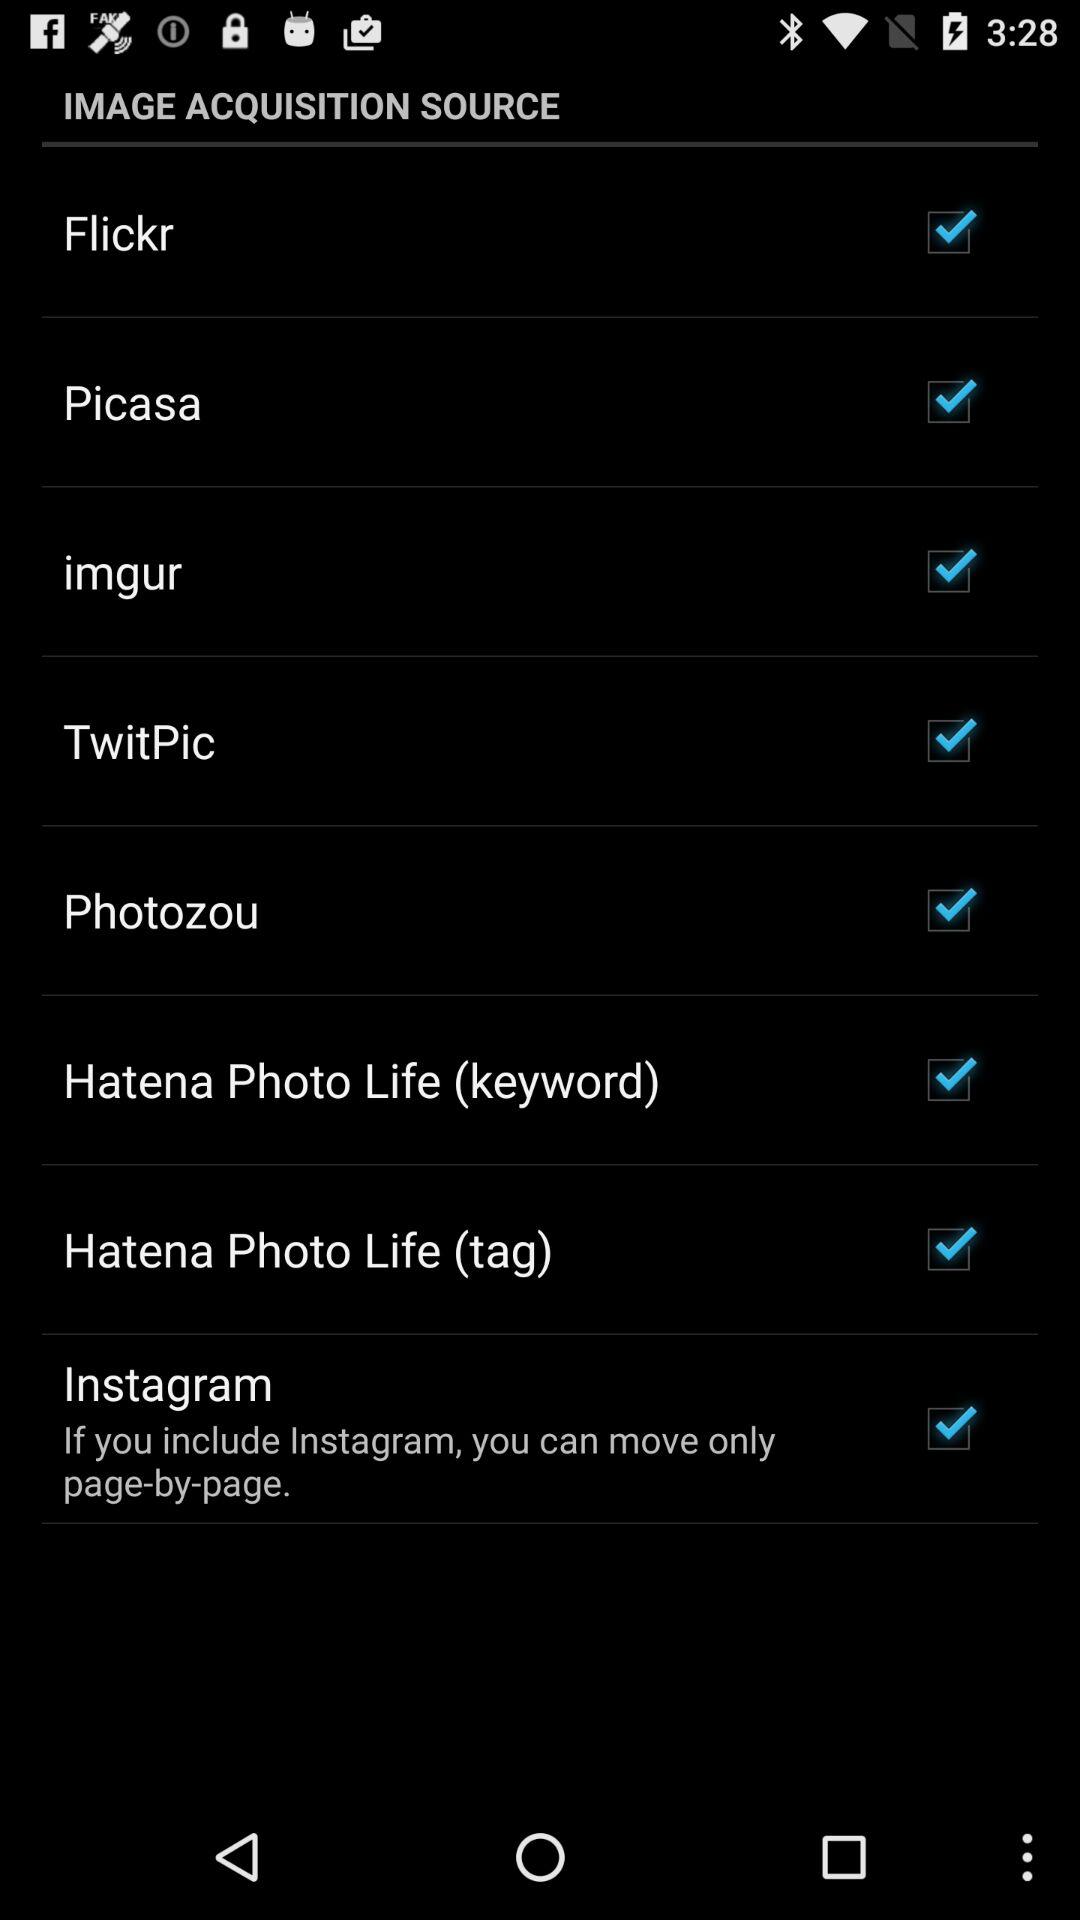 The width and height of the screenshot is (1080, 1920). Describe the element at coordinates (464, 1460) in the screenshot. I see `launch the if you include icon` at that location.